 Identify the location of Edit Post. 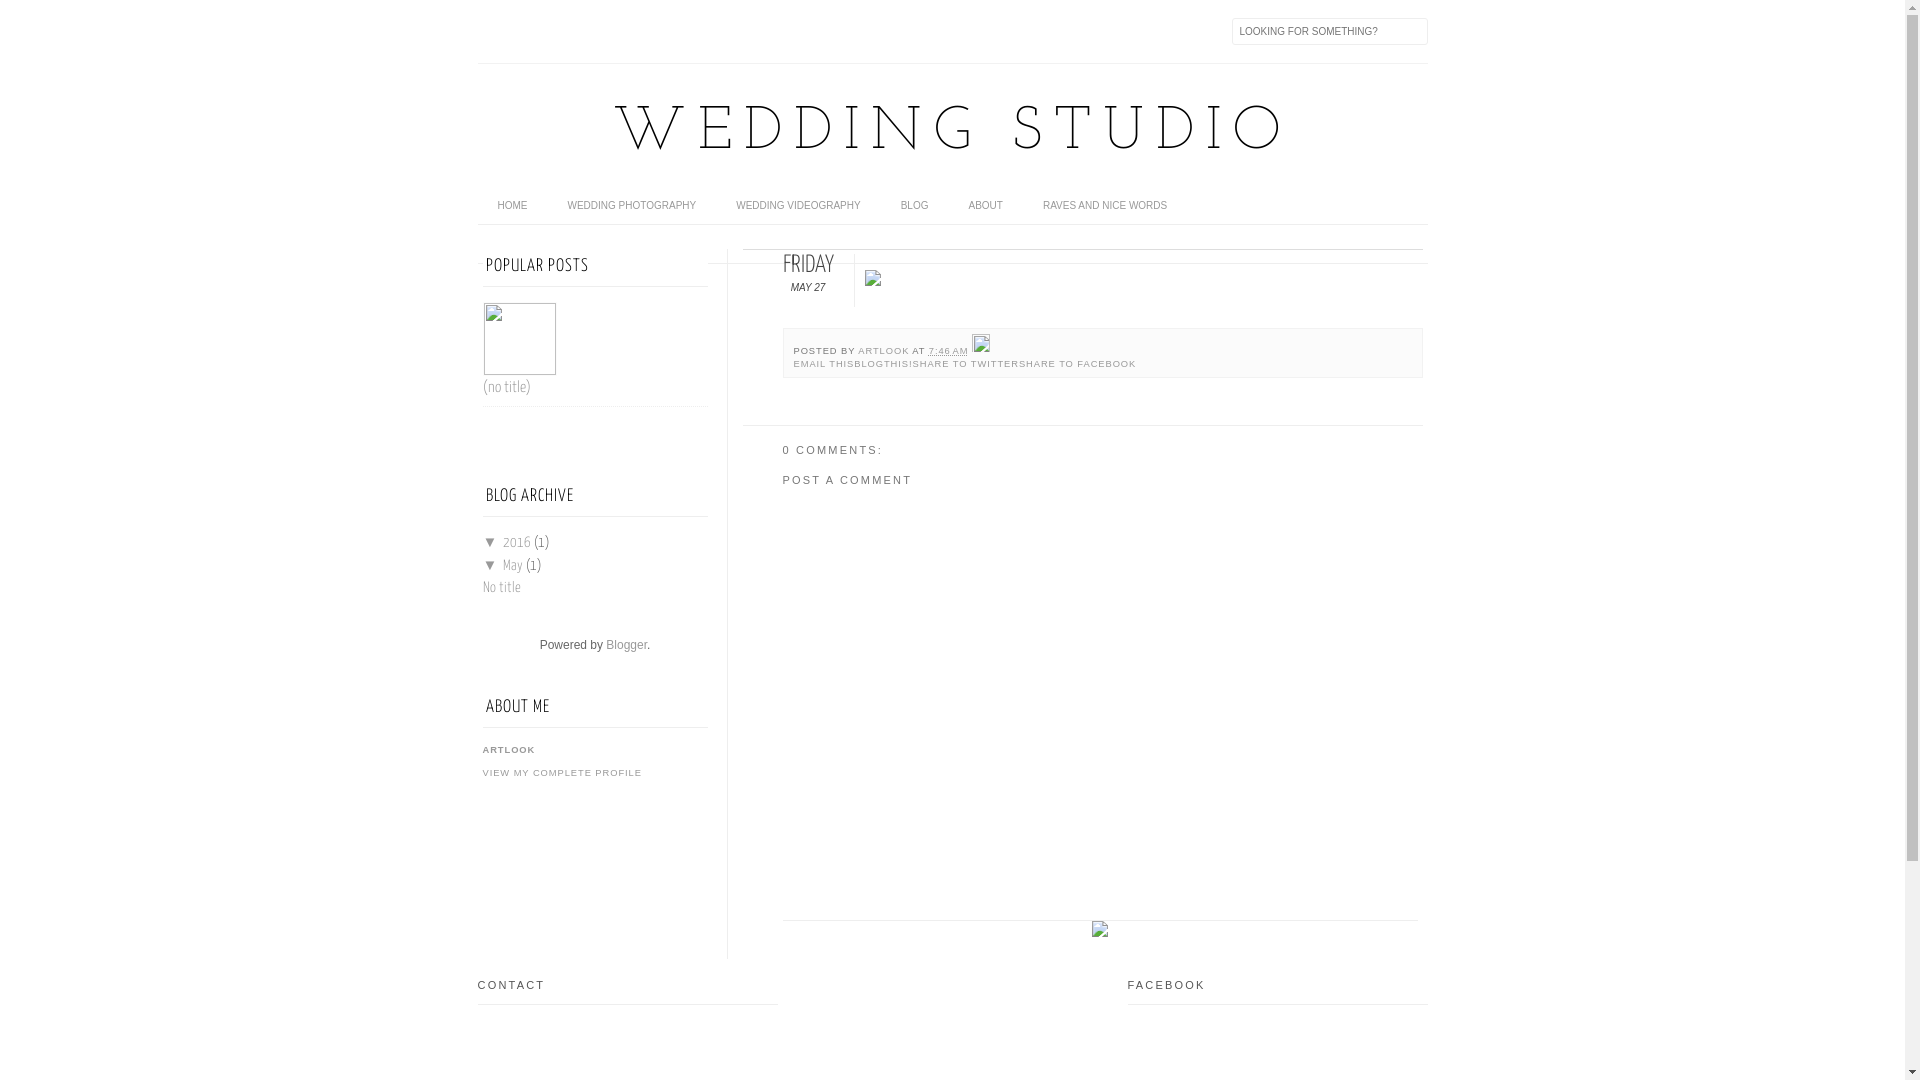
(981, 351).